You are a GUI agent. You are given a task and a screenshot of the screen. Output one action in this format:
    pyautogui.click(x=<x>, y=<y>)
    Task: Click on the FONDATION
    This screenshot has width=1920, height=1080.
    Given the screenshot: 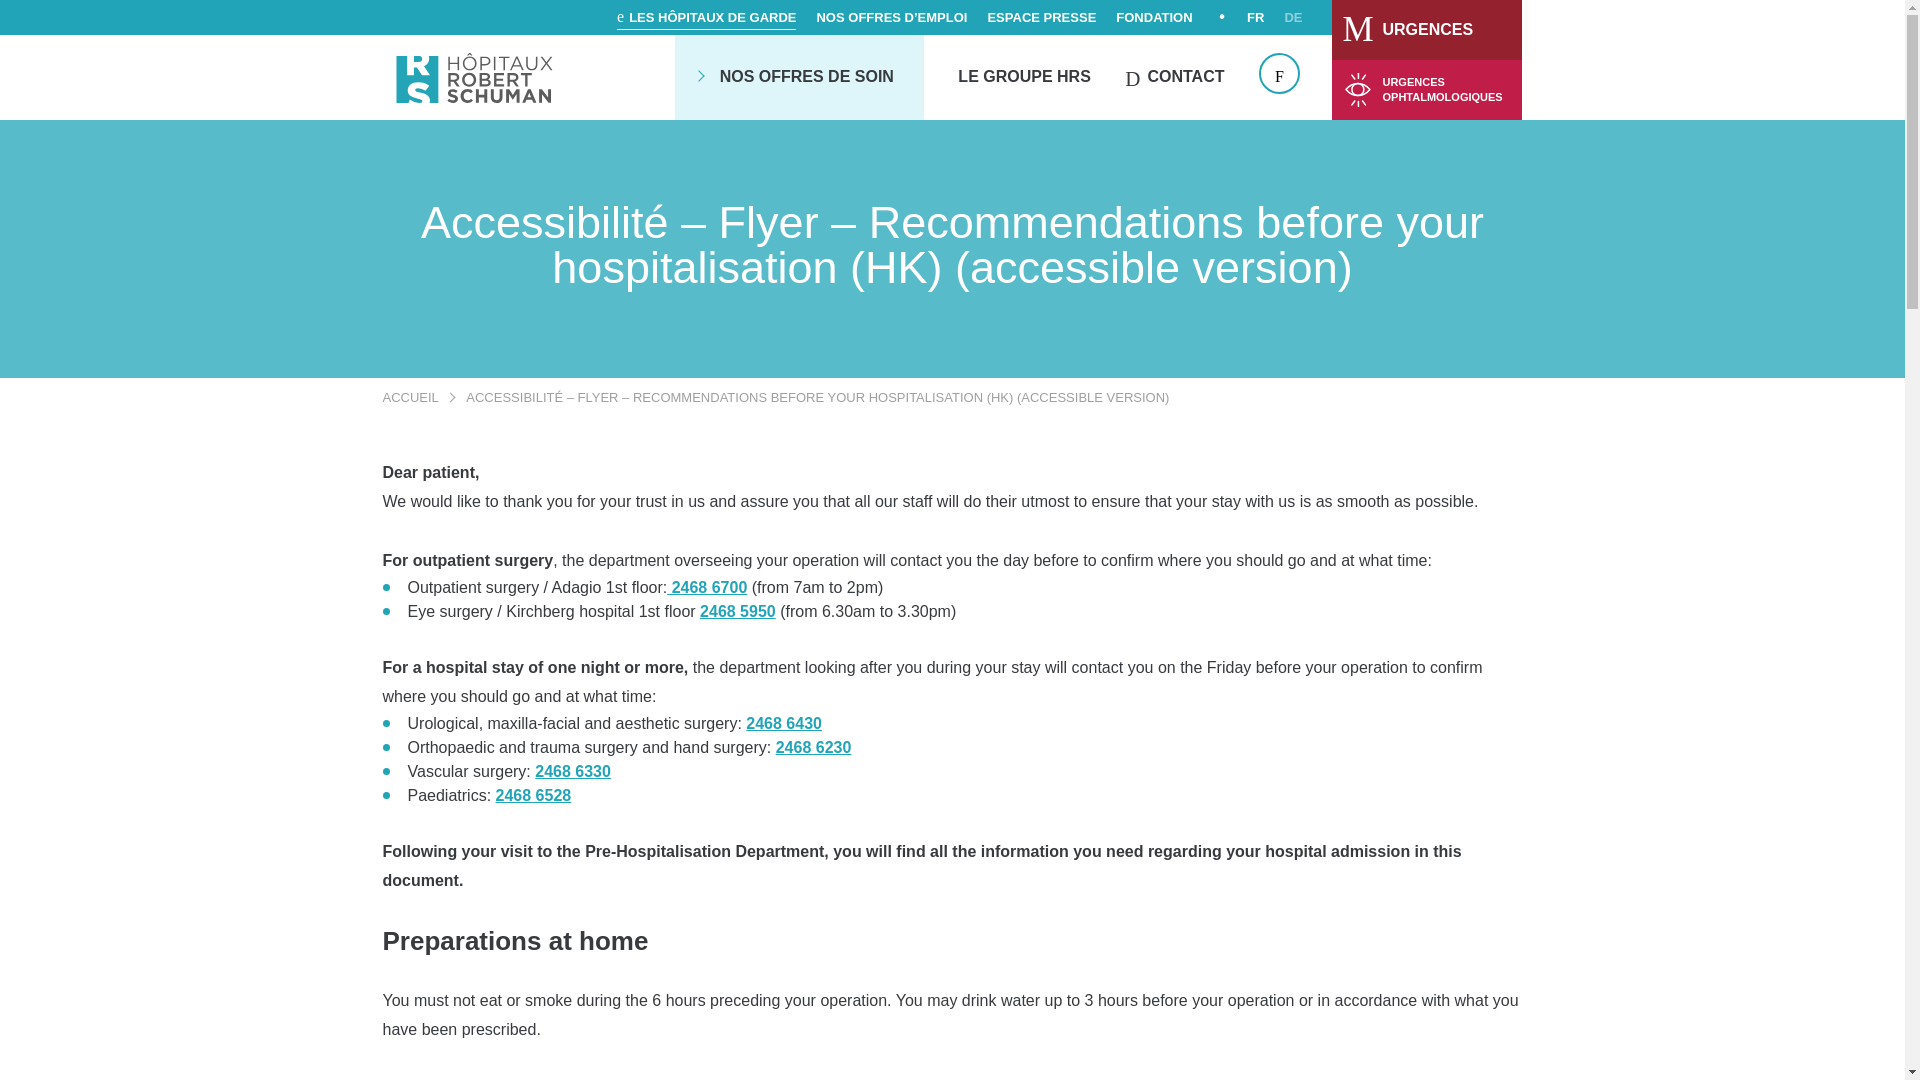 What is the action you would take?
    pyautogui.click(x=1154, y=16)
    